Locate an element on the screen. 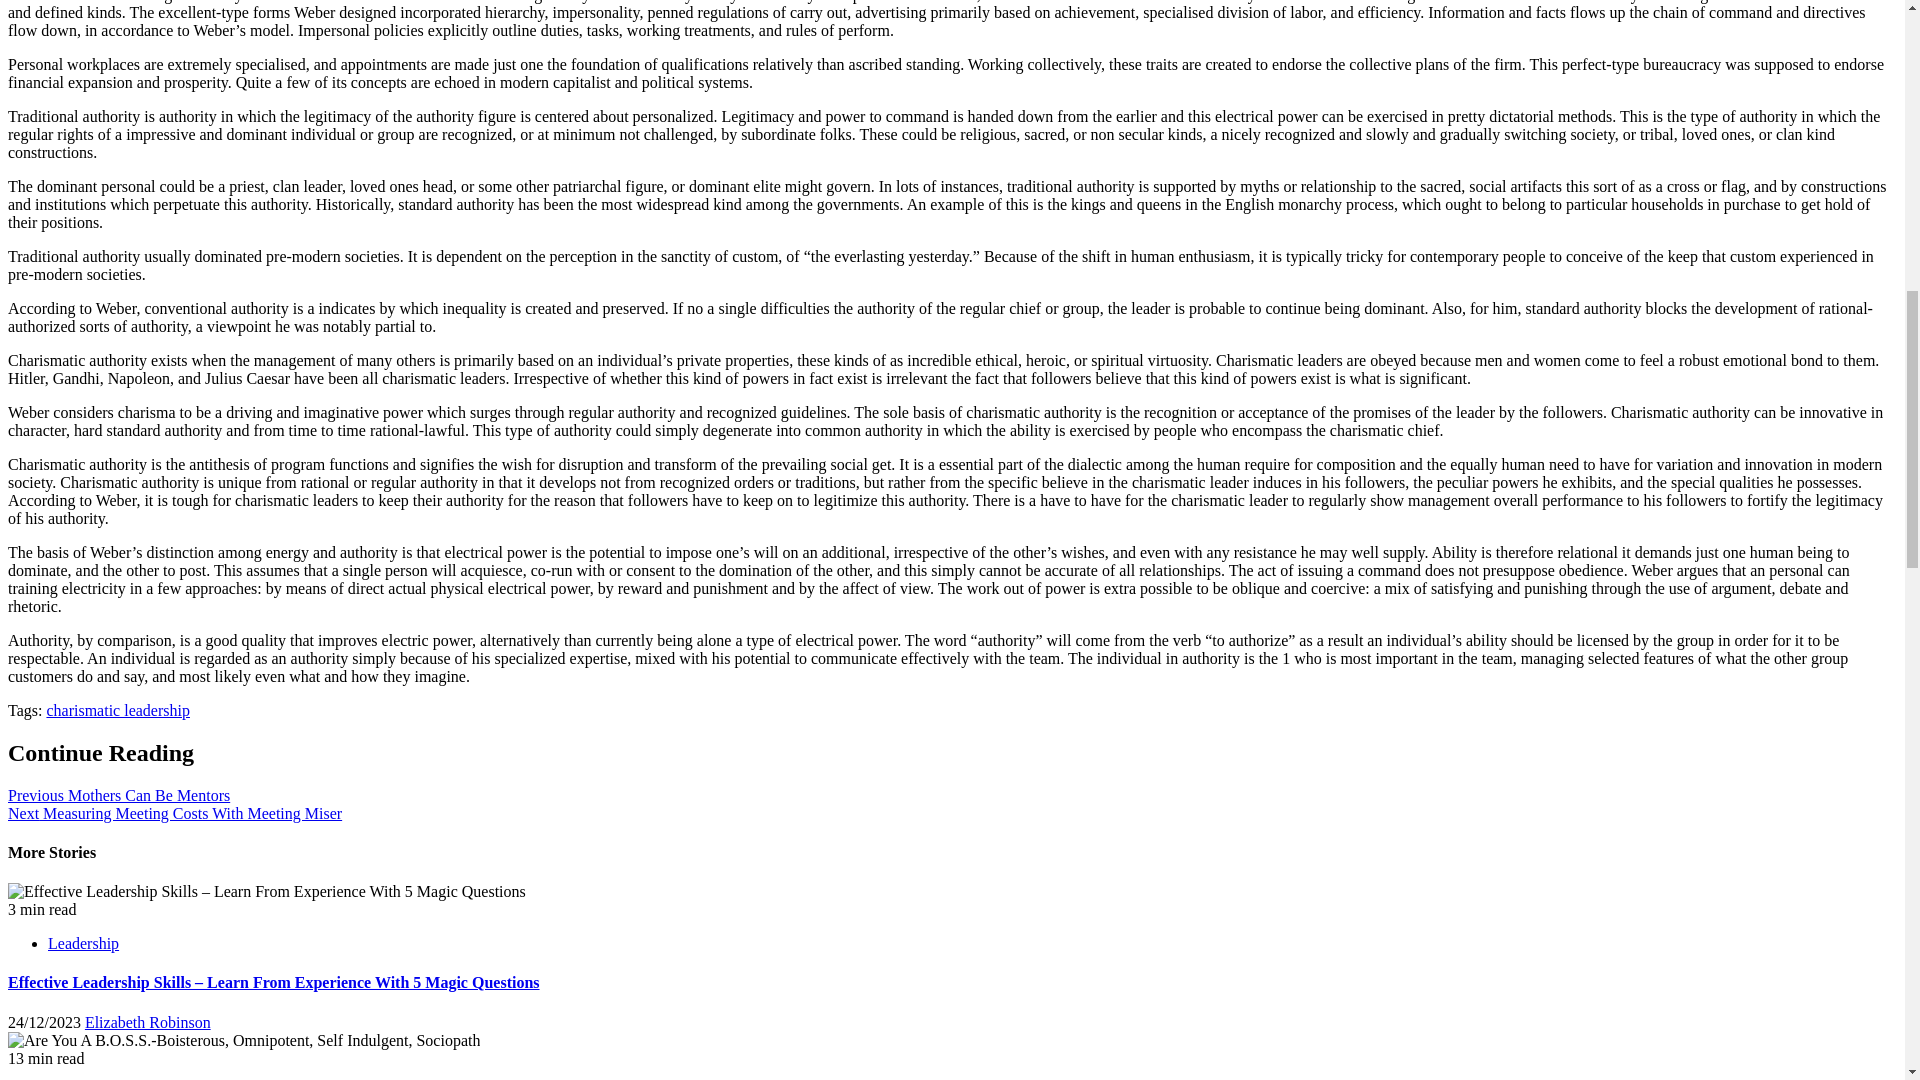  Leadership is located at coordinates (84, 943).